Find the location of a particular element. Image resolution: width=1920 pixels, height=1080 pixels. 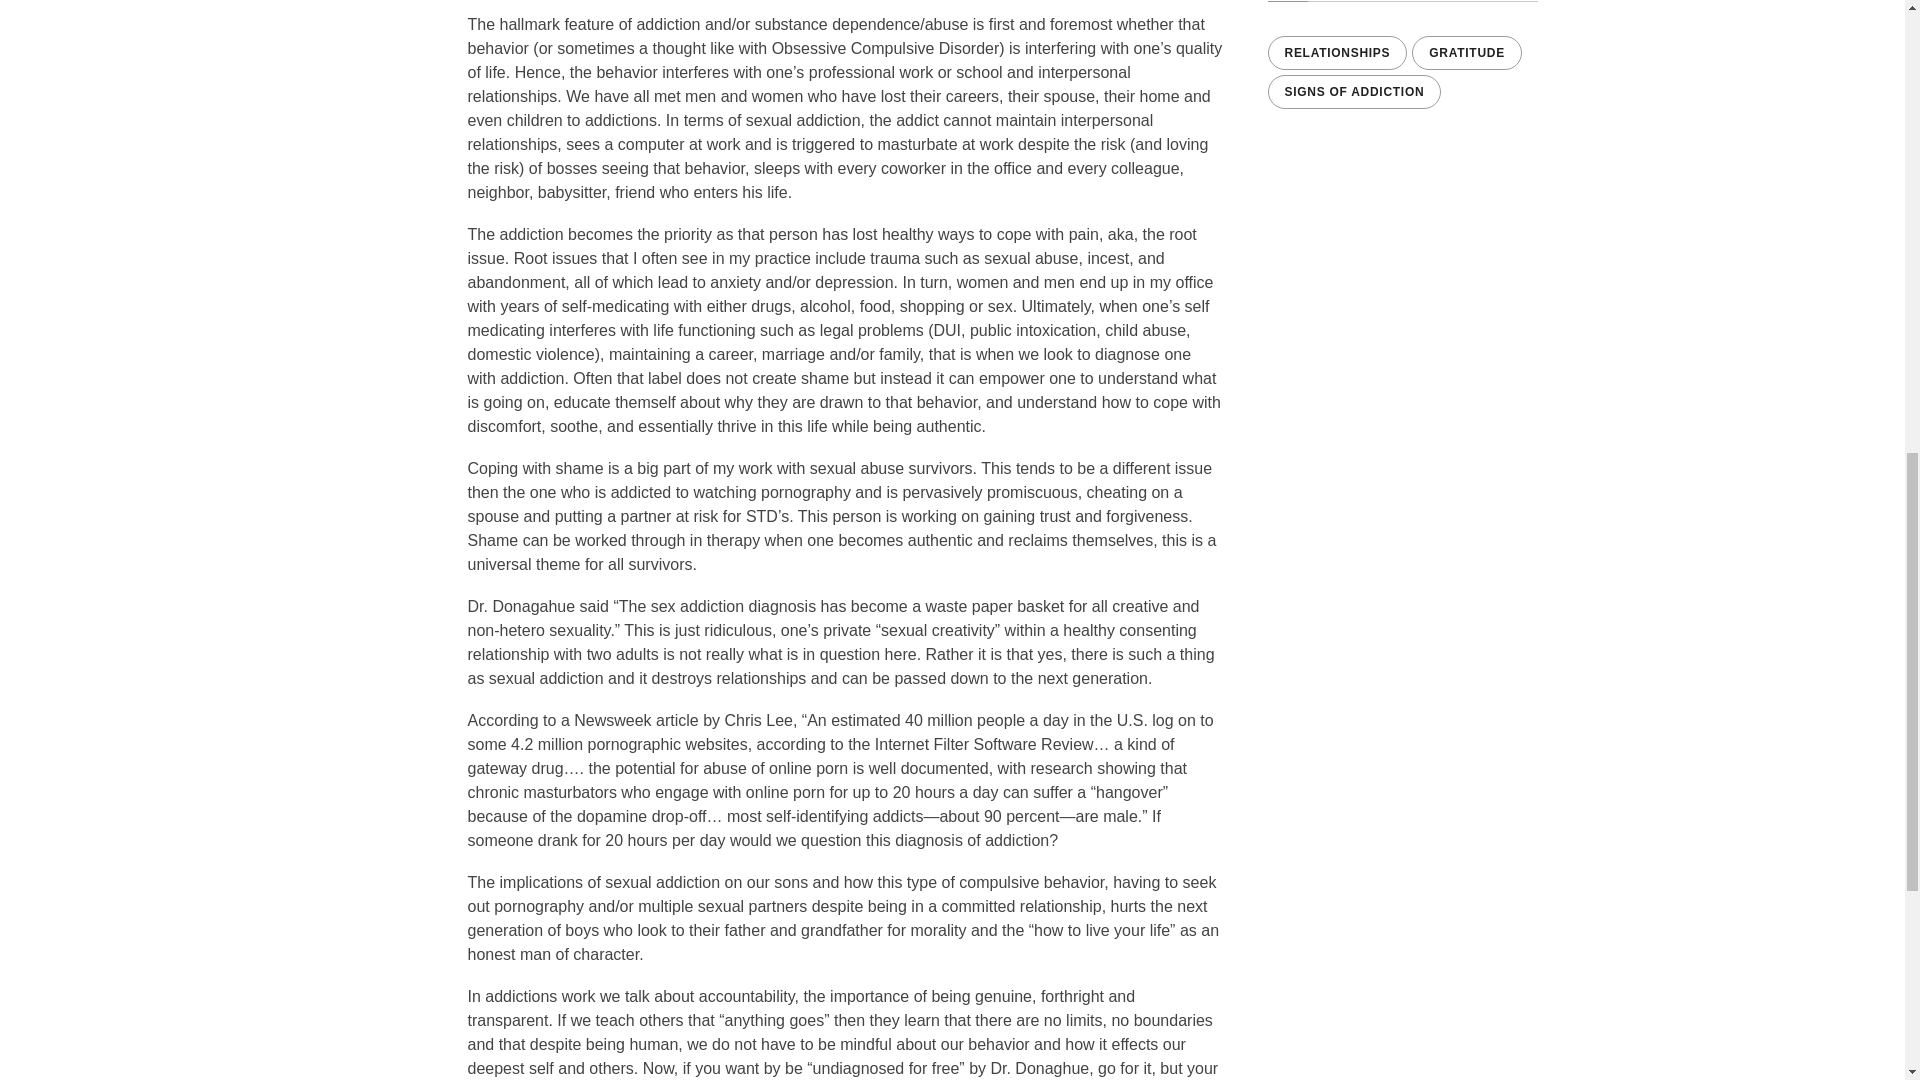

GRATITUDE is located at coordinates (1466, 52).